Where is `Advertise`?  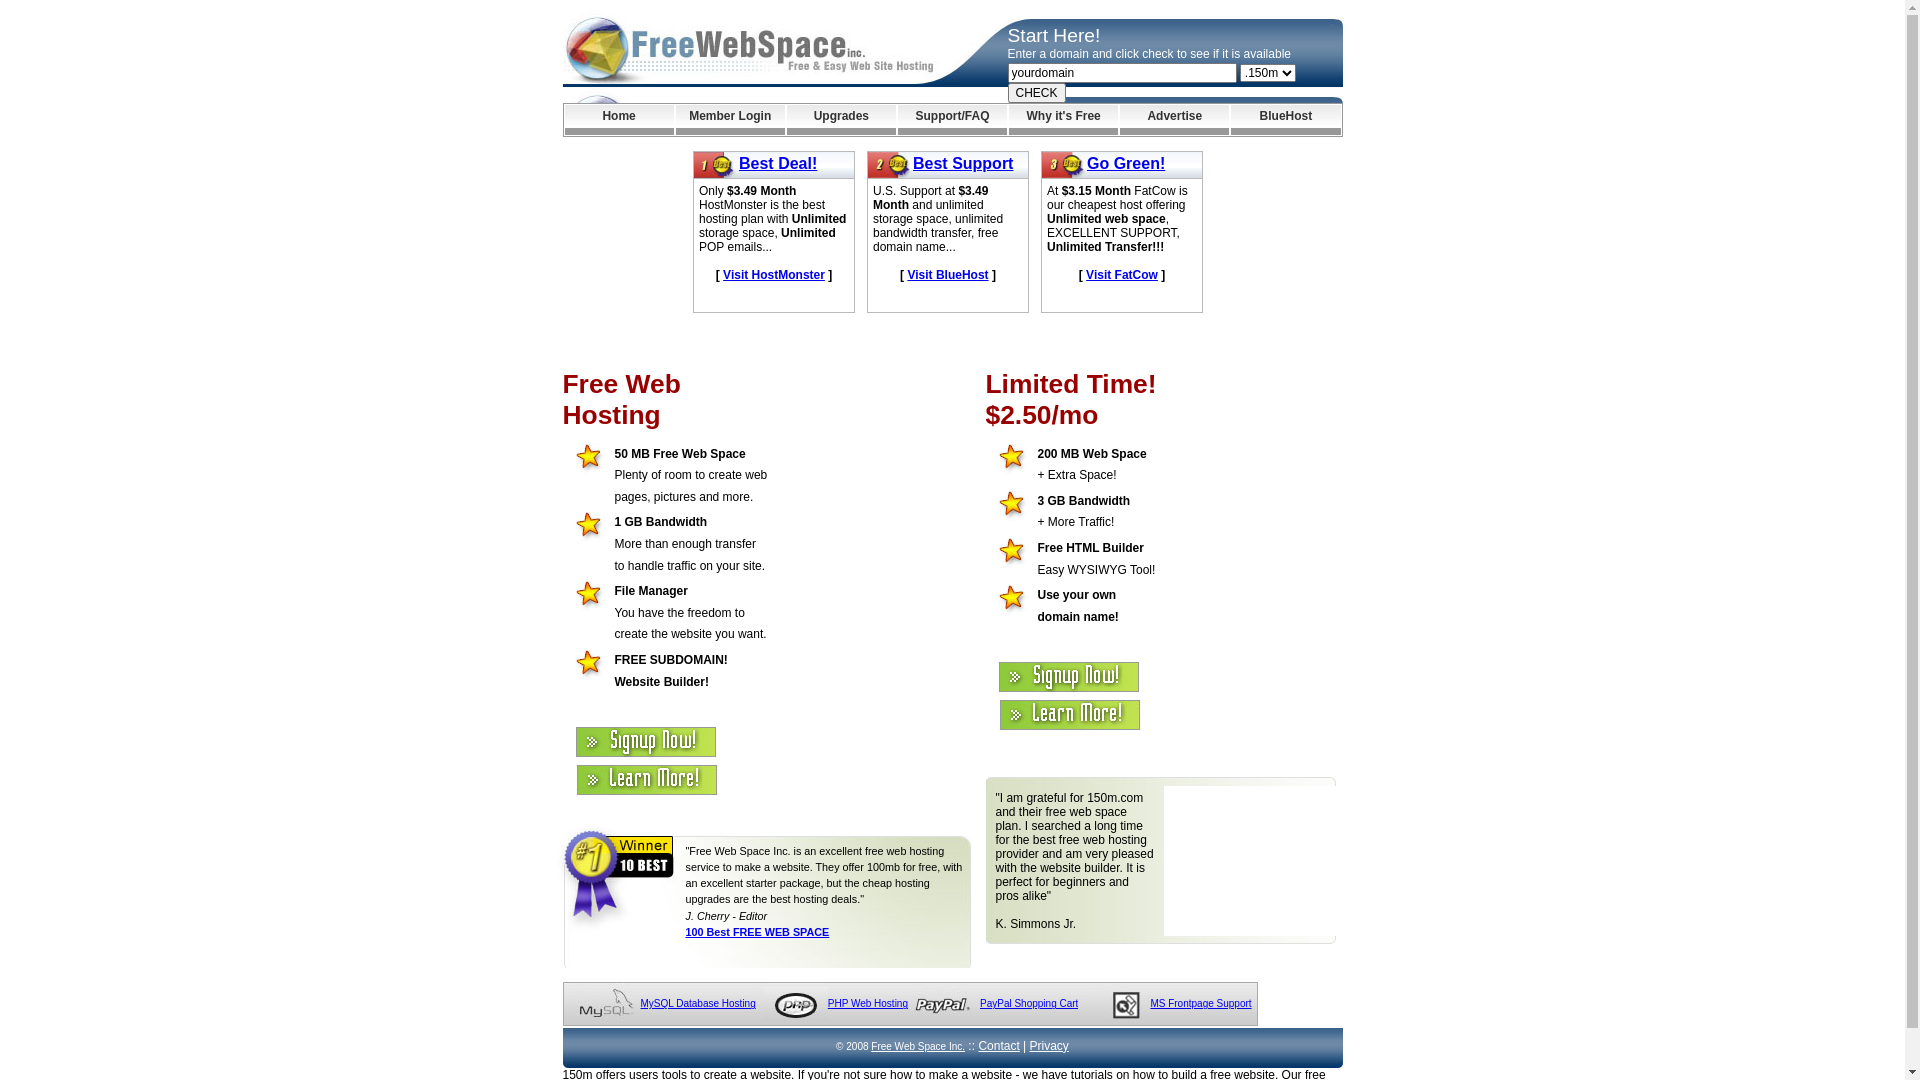
Advertise is located at coordinates (1174, 120).